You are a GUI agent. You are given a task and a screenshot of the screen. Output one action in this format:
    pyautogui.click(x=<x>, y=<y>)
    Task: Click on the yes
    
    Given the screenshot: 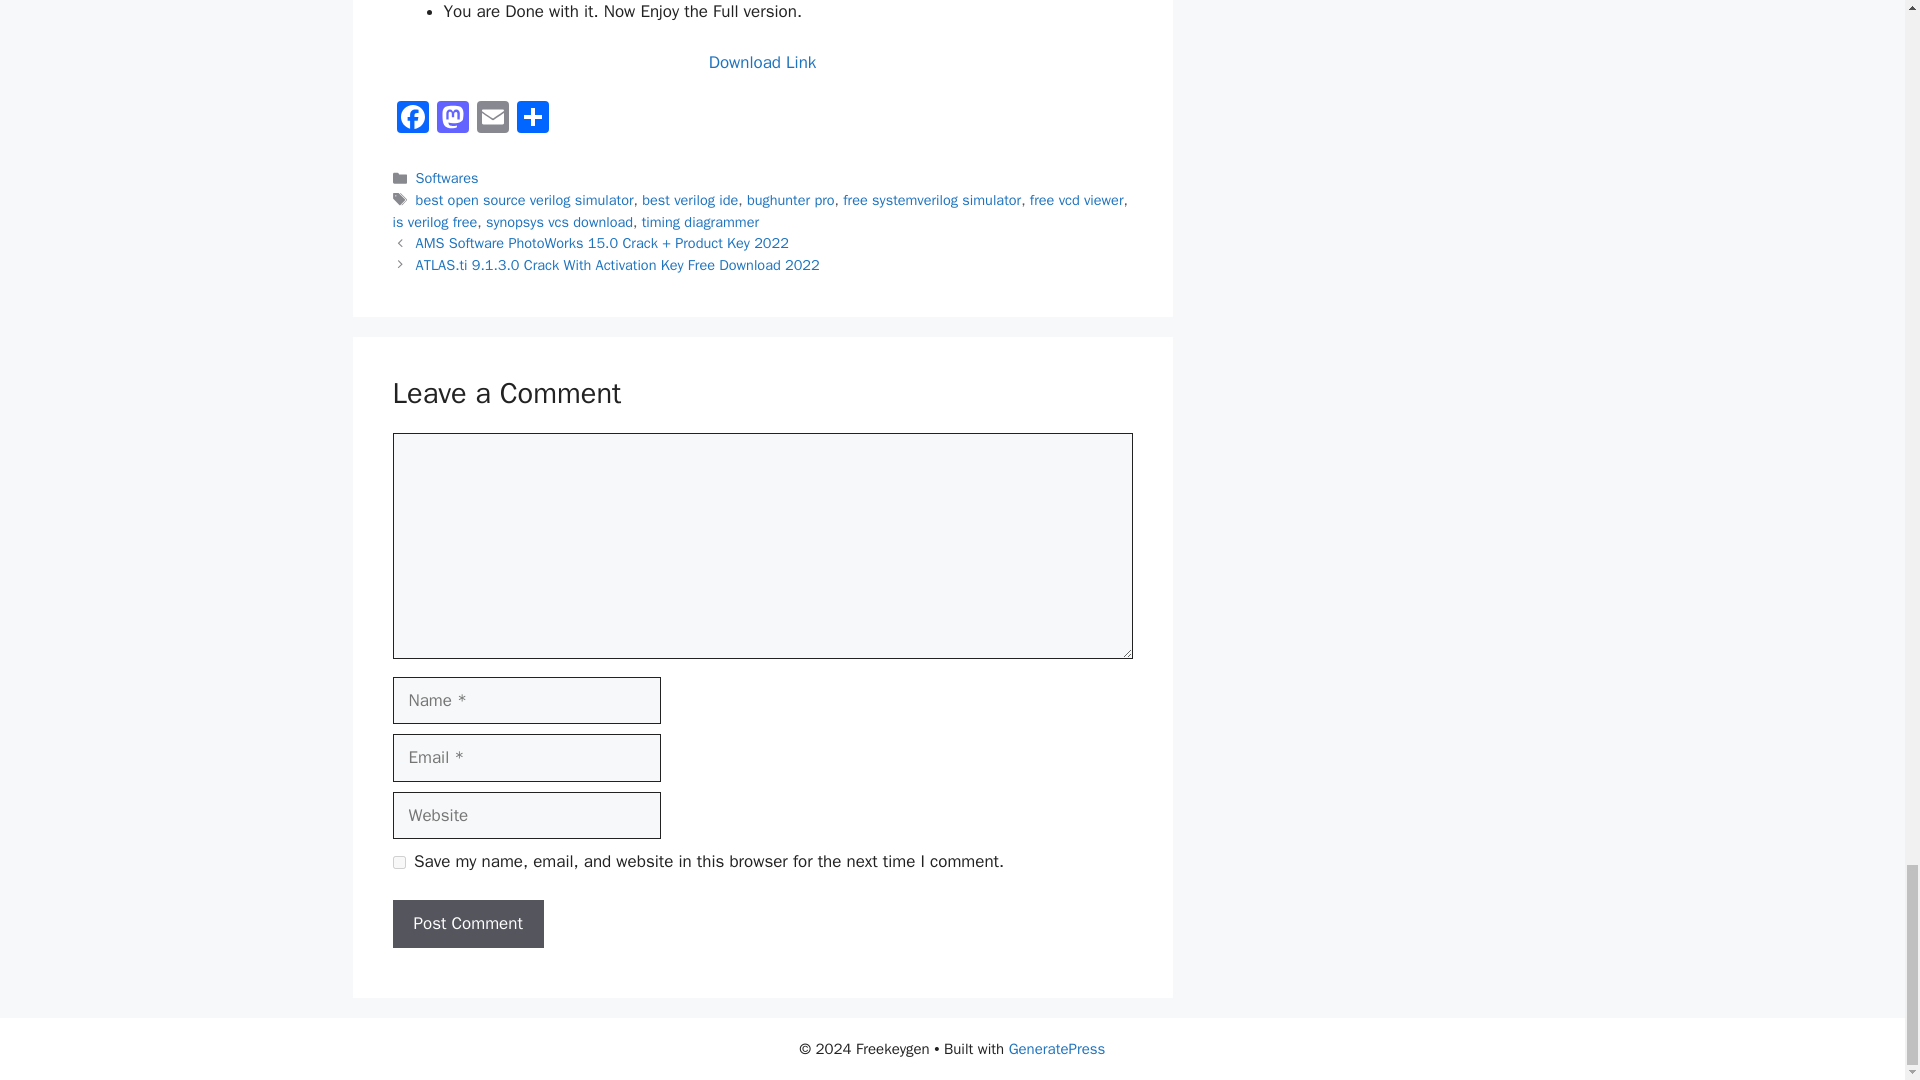 What is the action you would take?
    pyautogui.click(x=398, y=862)
    